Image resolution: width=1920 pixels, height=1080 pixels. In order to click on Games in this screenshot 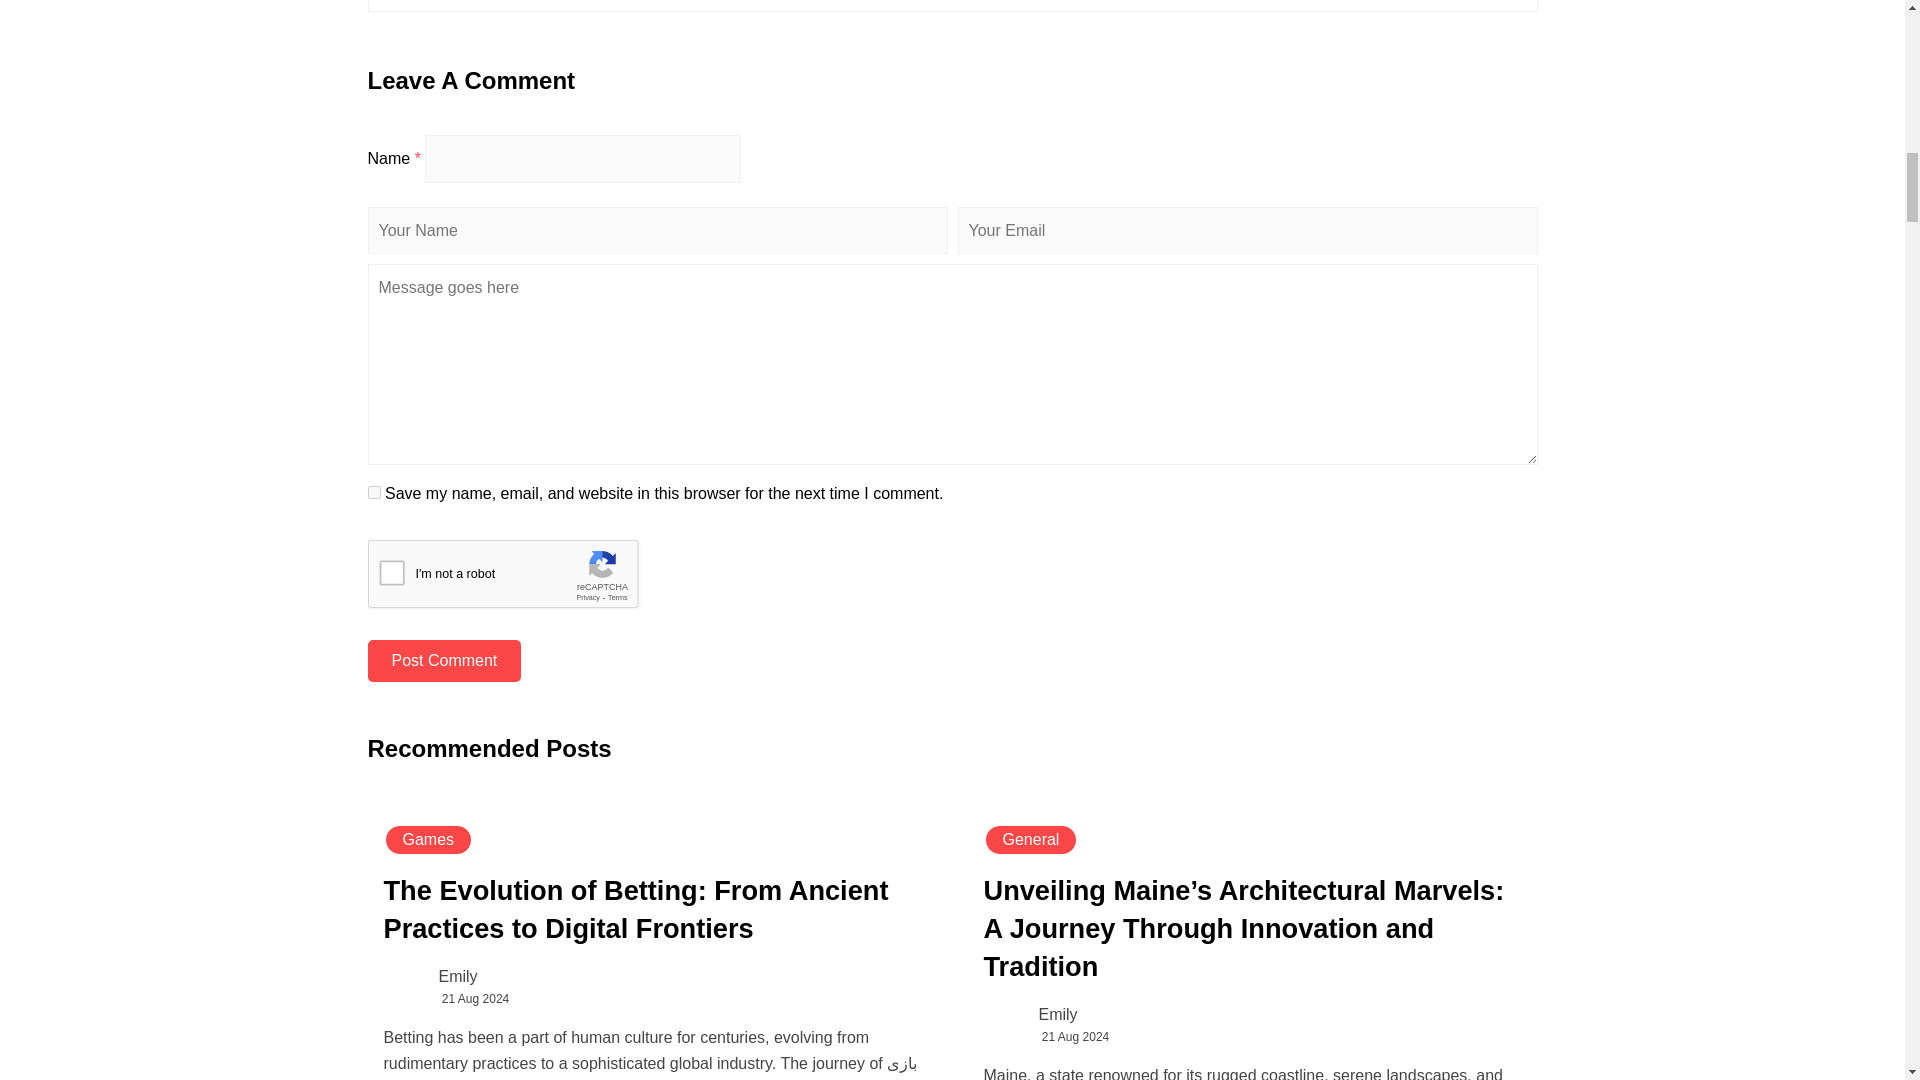, I will do `click(429, 840)`.